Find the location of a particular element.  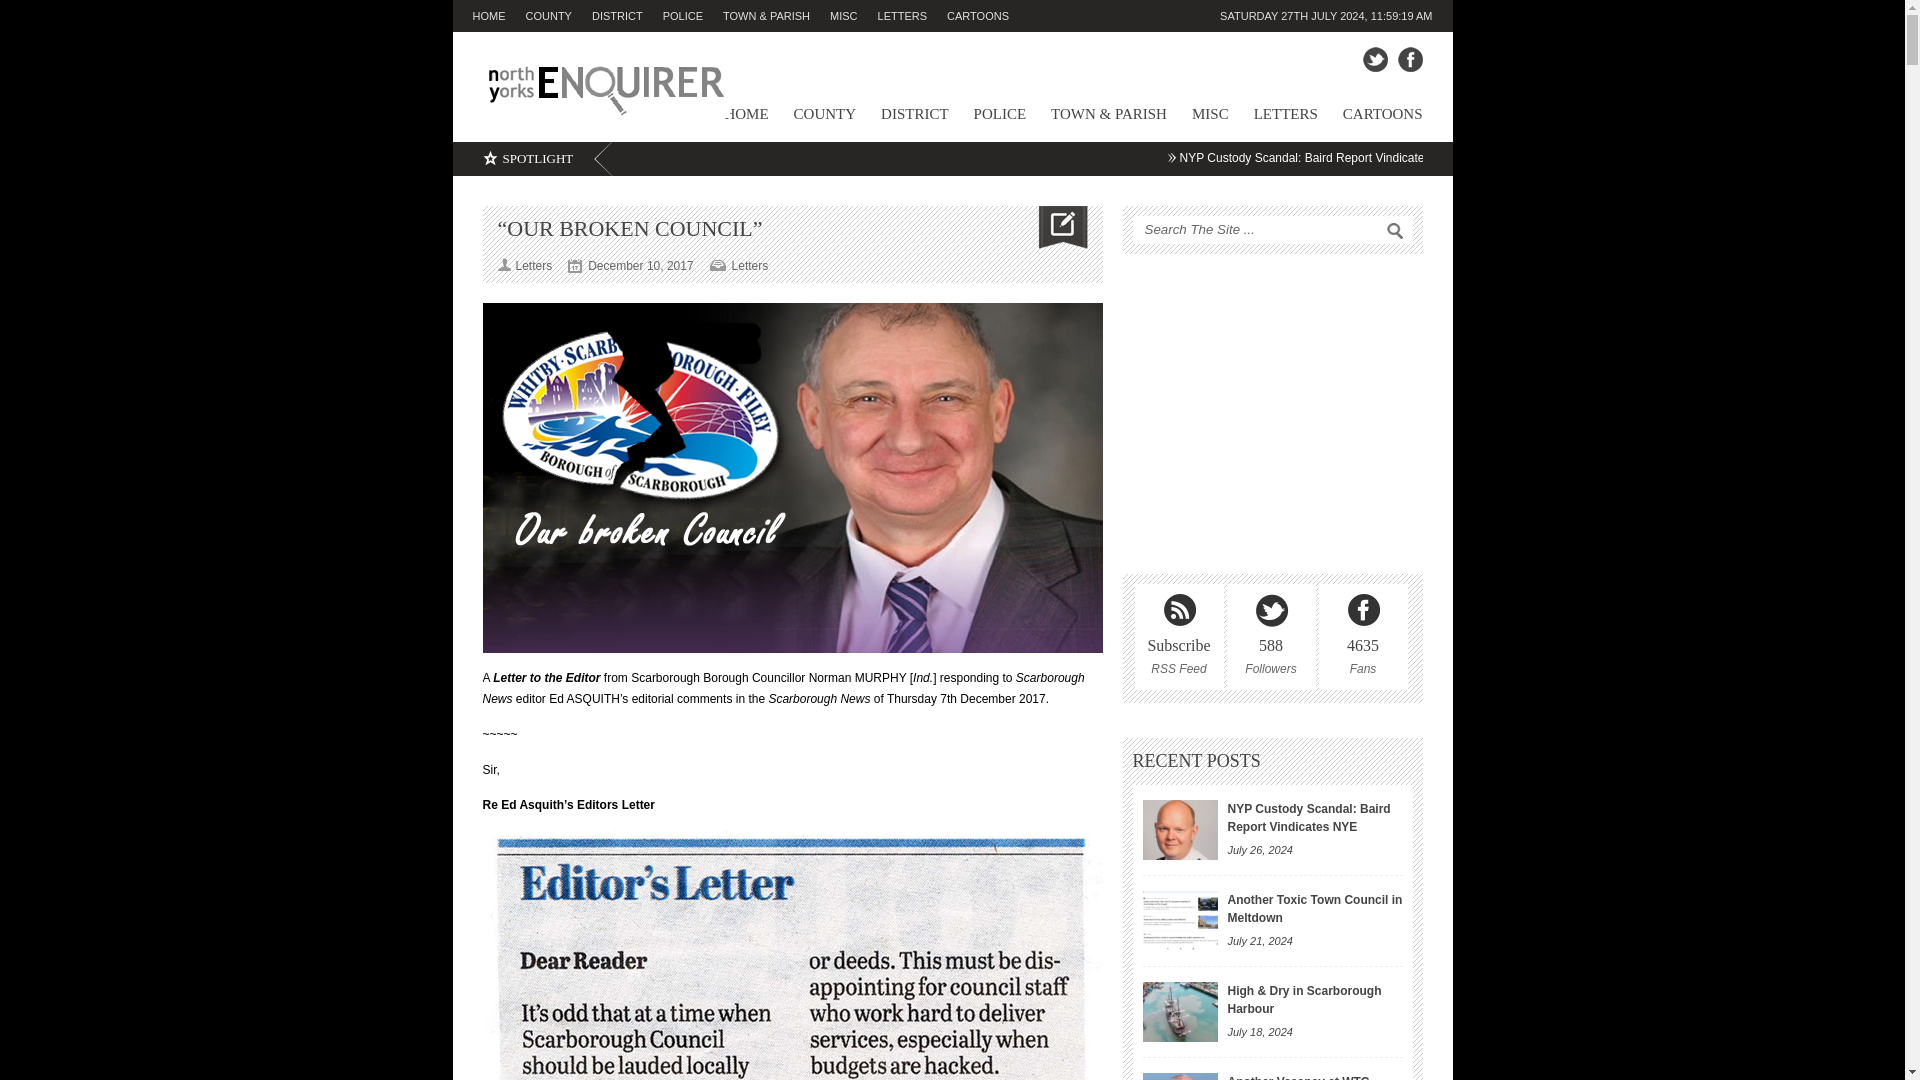

NYP Custody Scandal: Baird Report Vindicates NYE is located at coordinates (1309, 818).